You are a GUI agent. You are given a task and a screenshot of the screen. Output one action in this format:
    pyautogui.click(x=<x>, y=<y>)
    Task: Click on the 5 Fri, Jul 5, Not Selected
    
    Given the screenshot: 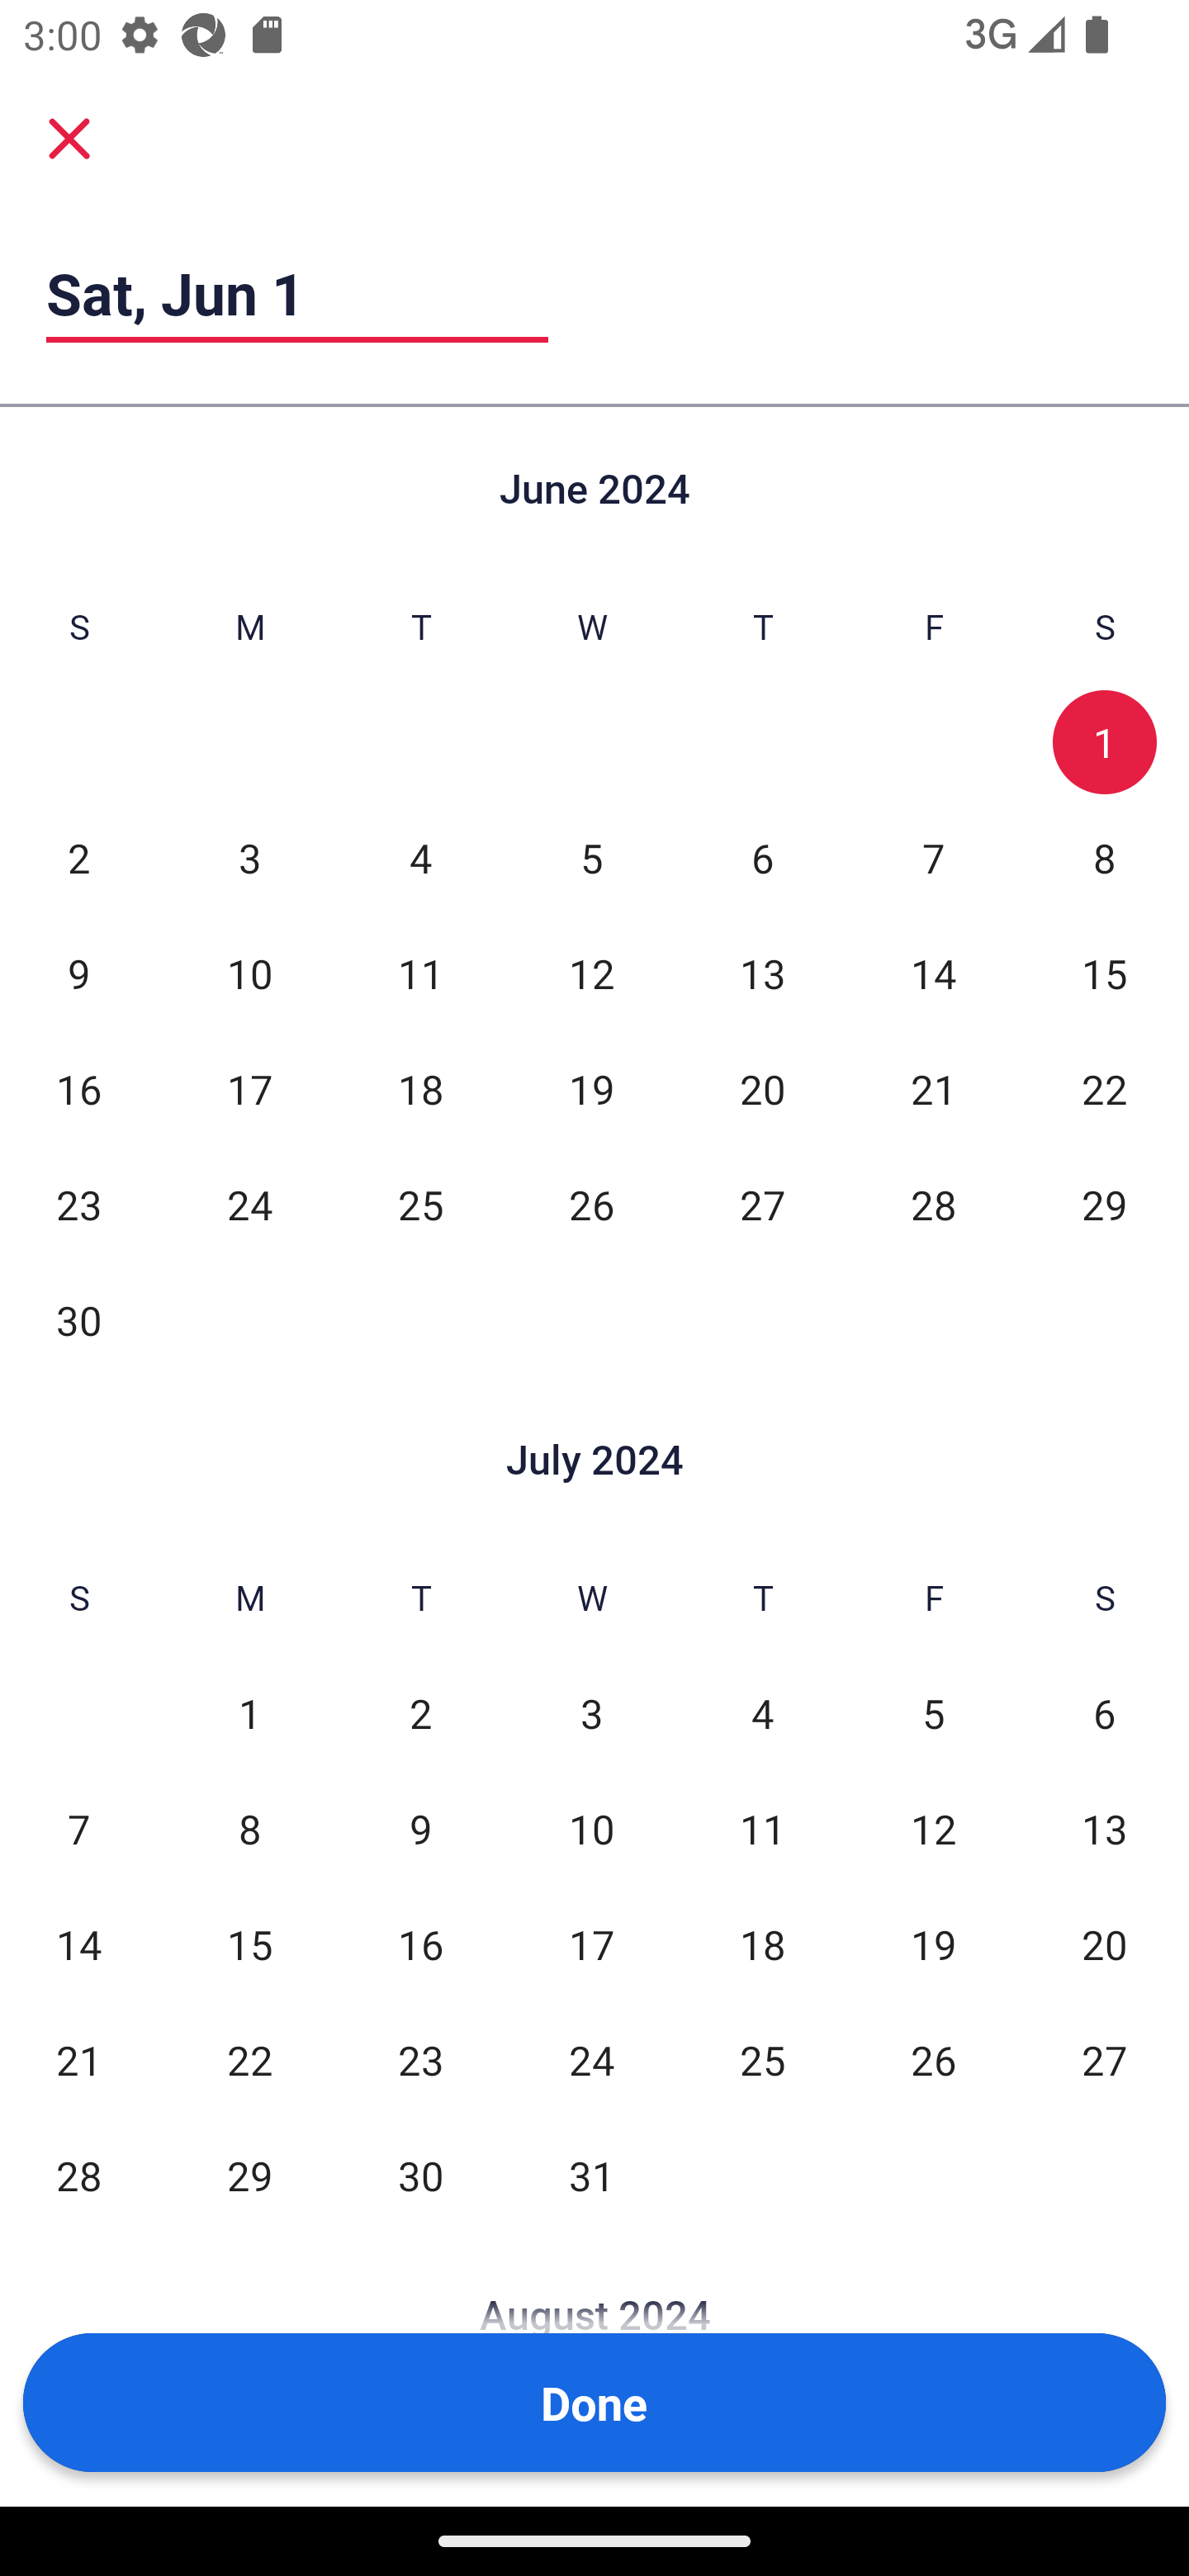 What is the action you would take?
    pyautogui.click(x=933, y=1714)
    